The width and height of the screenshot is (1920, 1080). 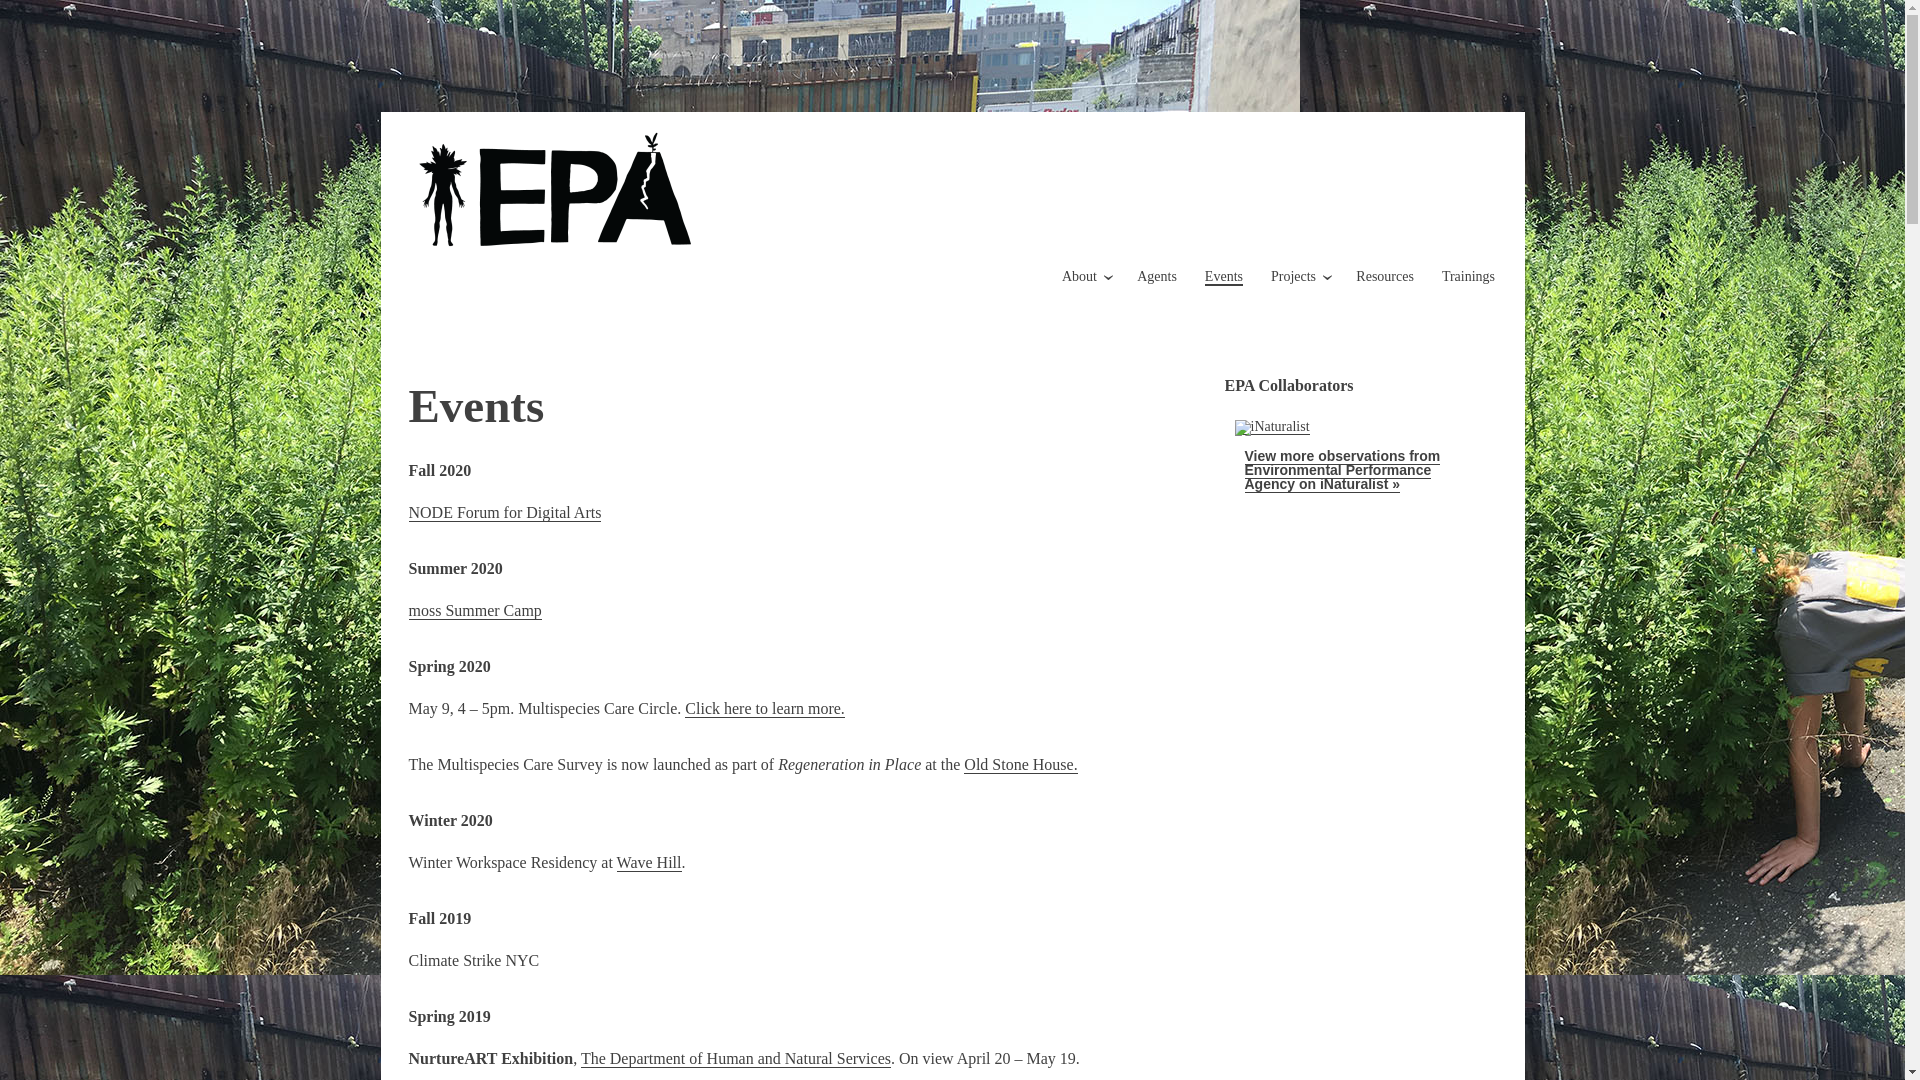 I want to click on Resources, so click(x=1384, y=276).